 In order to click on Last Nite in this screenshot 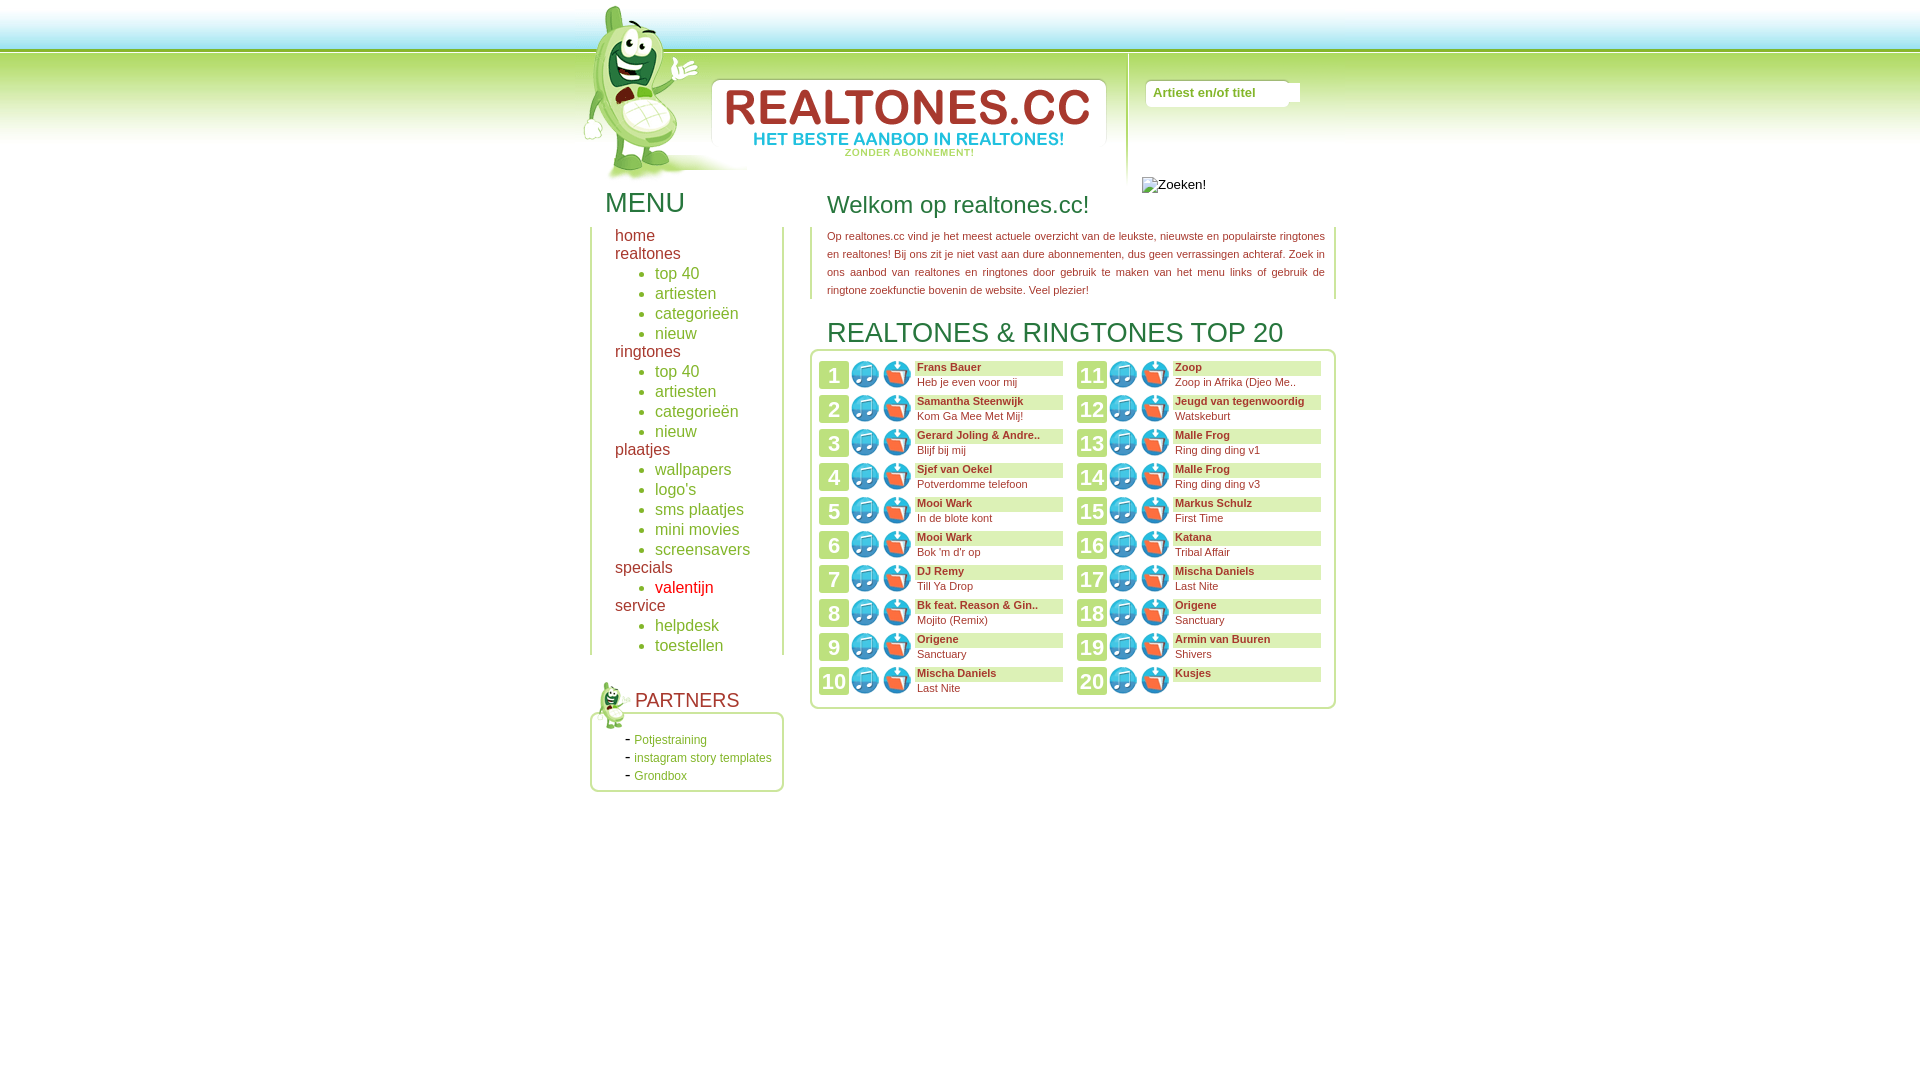, I will do `click(938, 688)`.